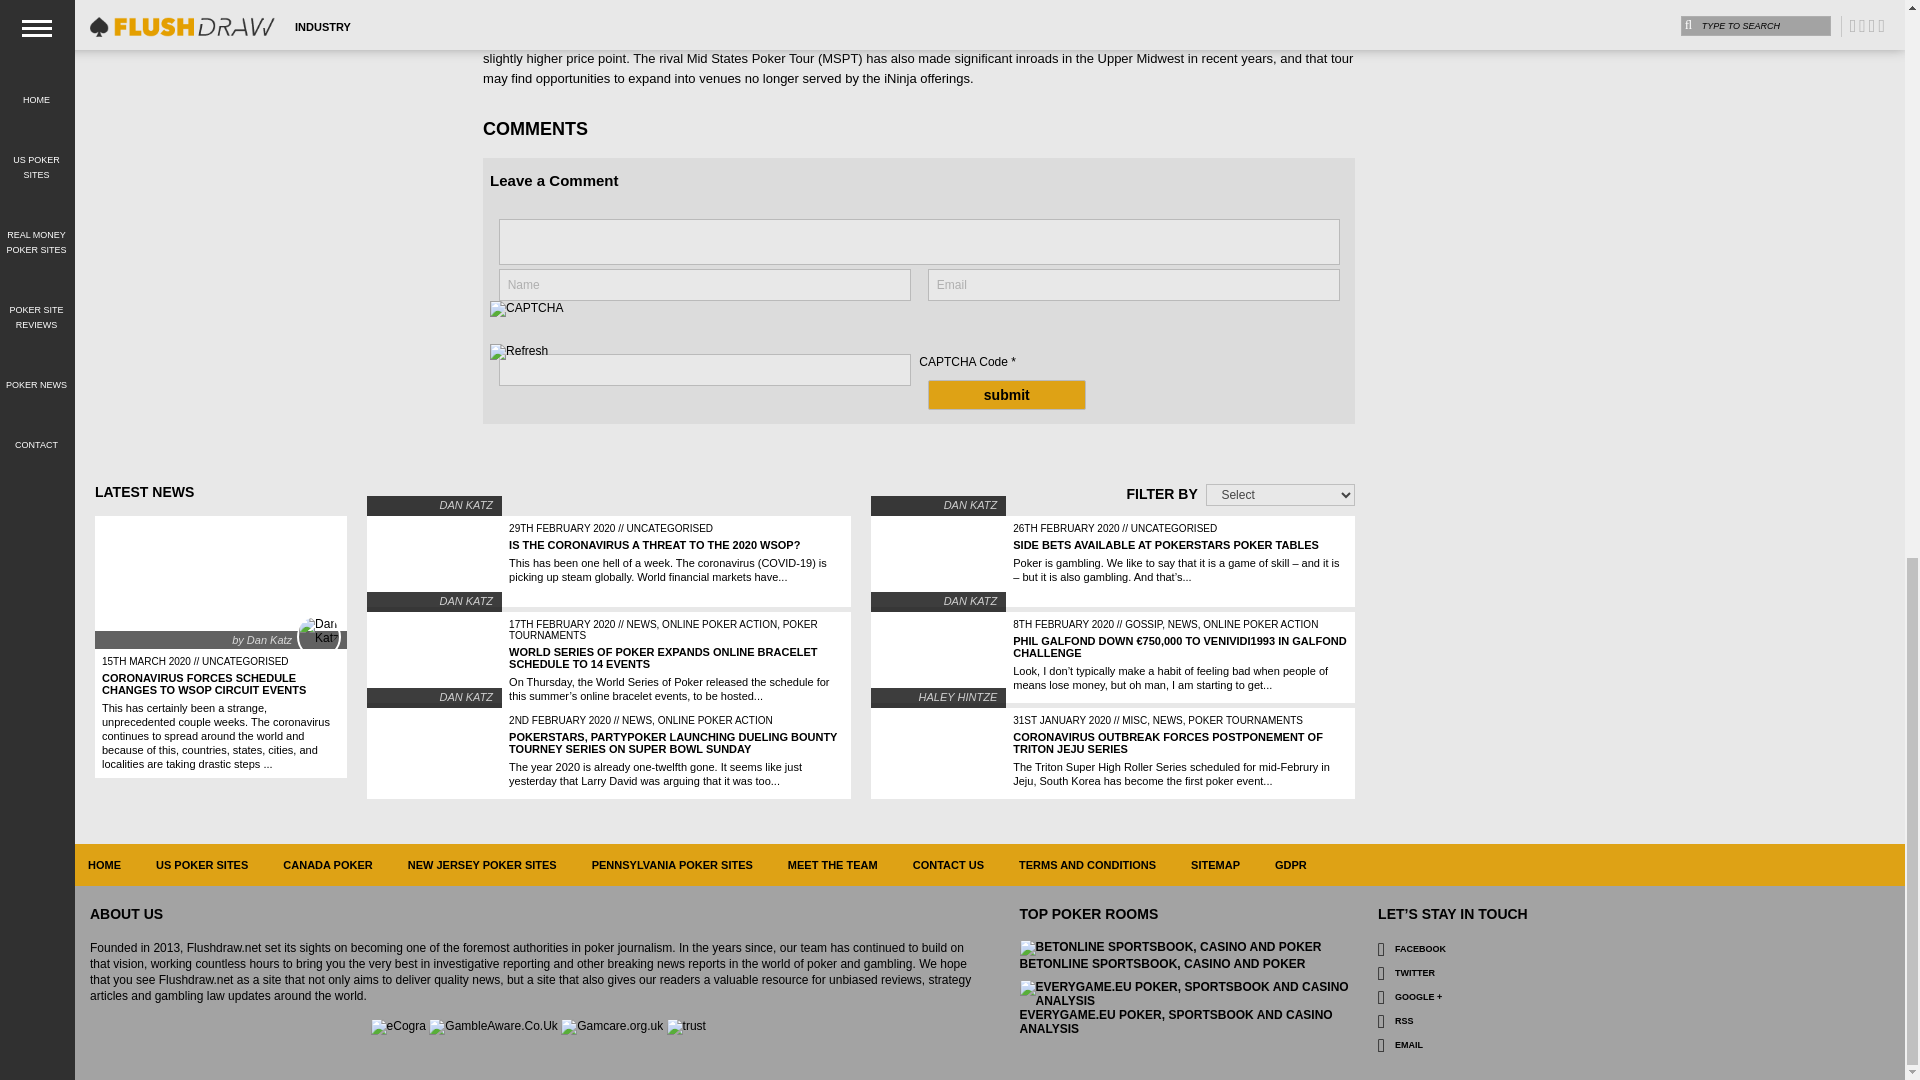 Image resolution: width=1920 pixels, height=1080 pixels. I want to click on Coronavirus Forces Schedule Changes to WSOP Circuit Events, so click(220, 582).